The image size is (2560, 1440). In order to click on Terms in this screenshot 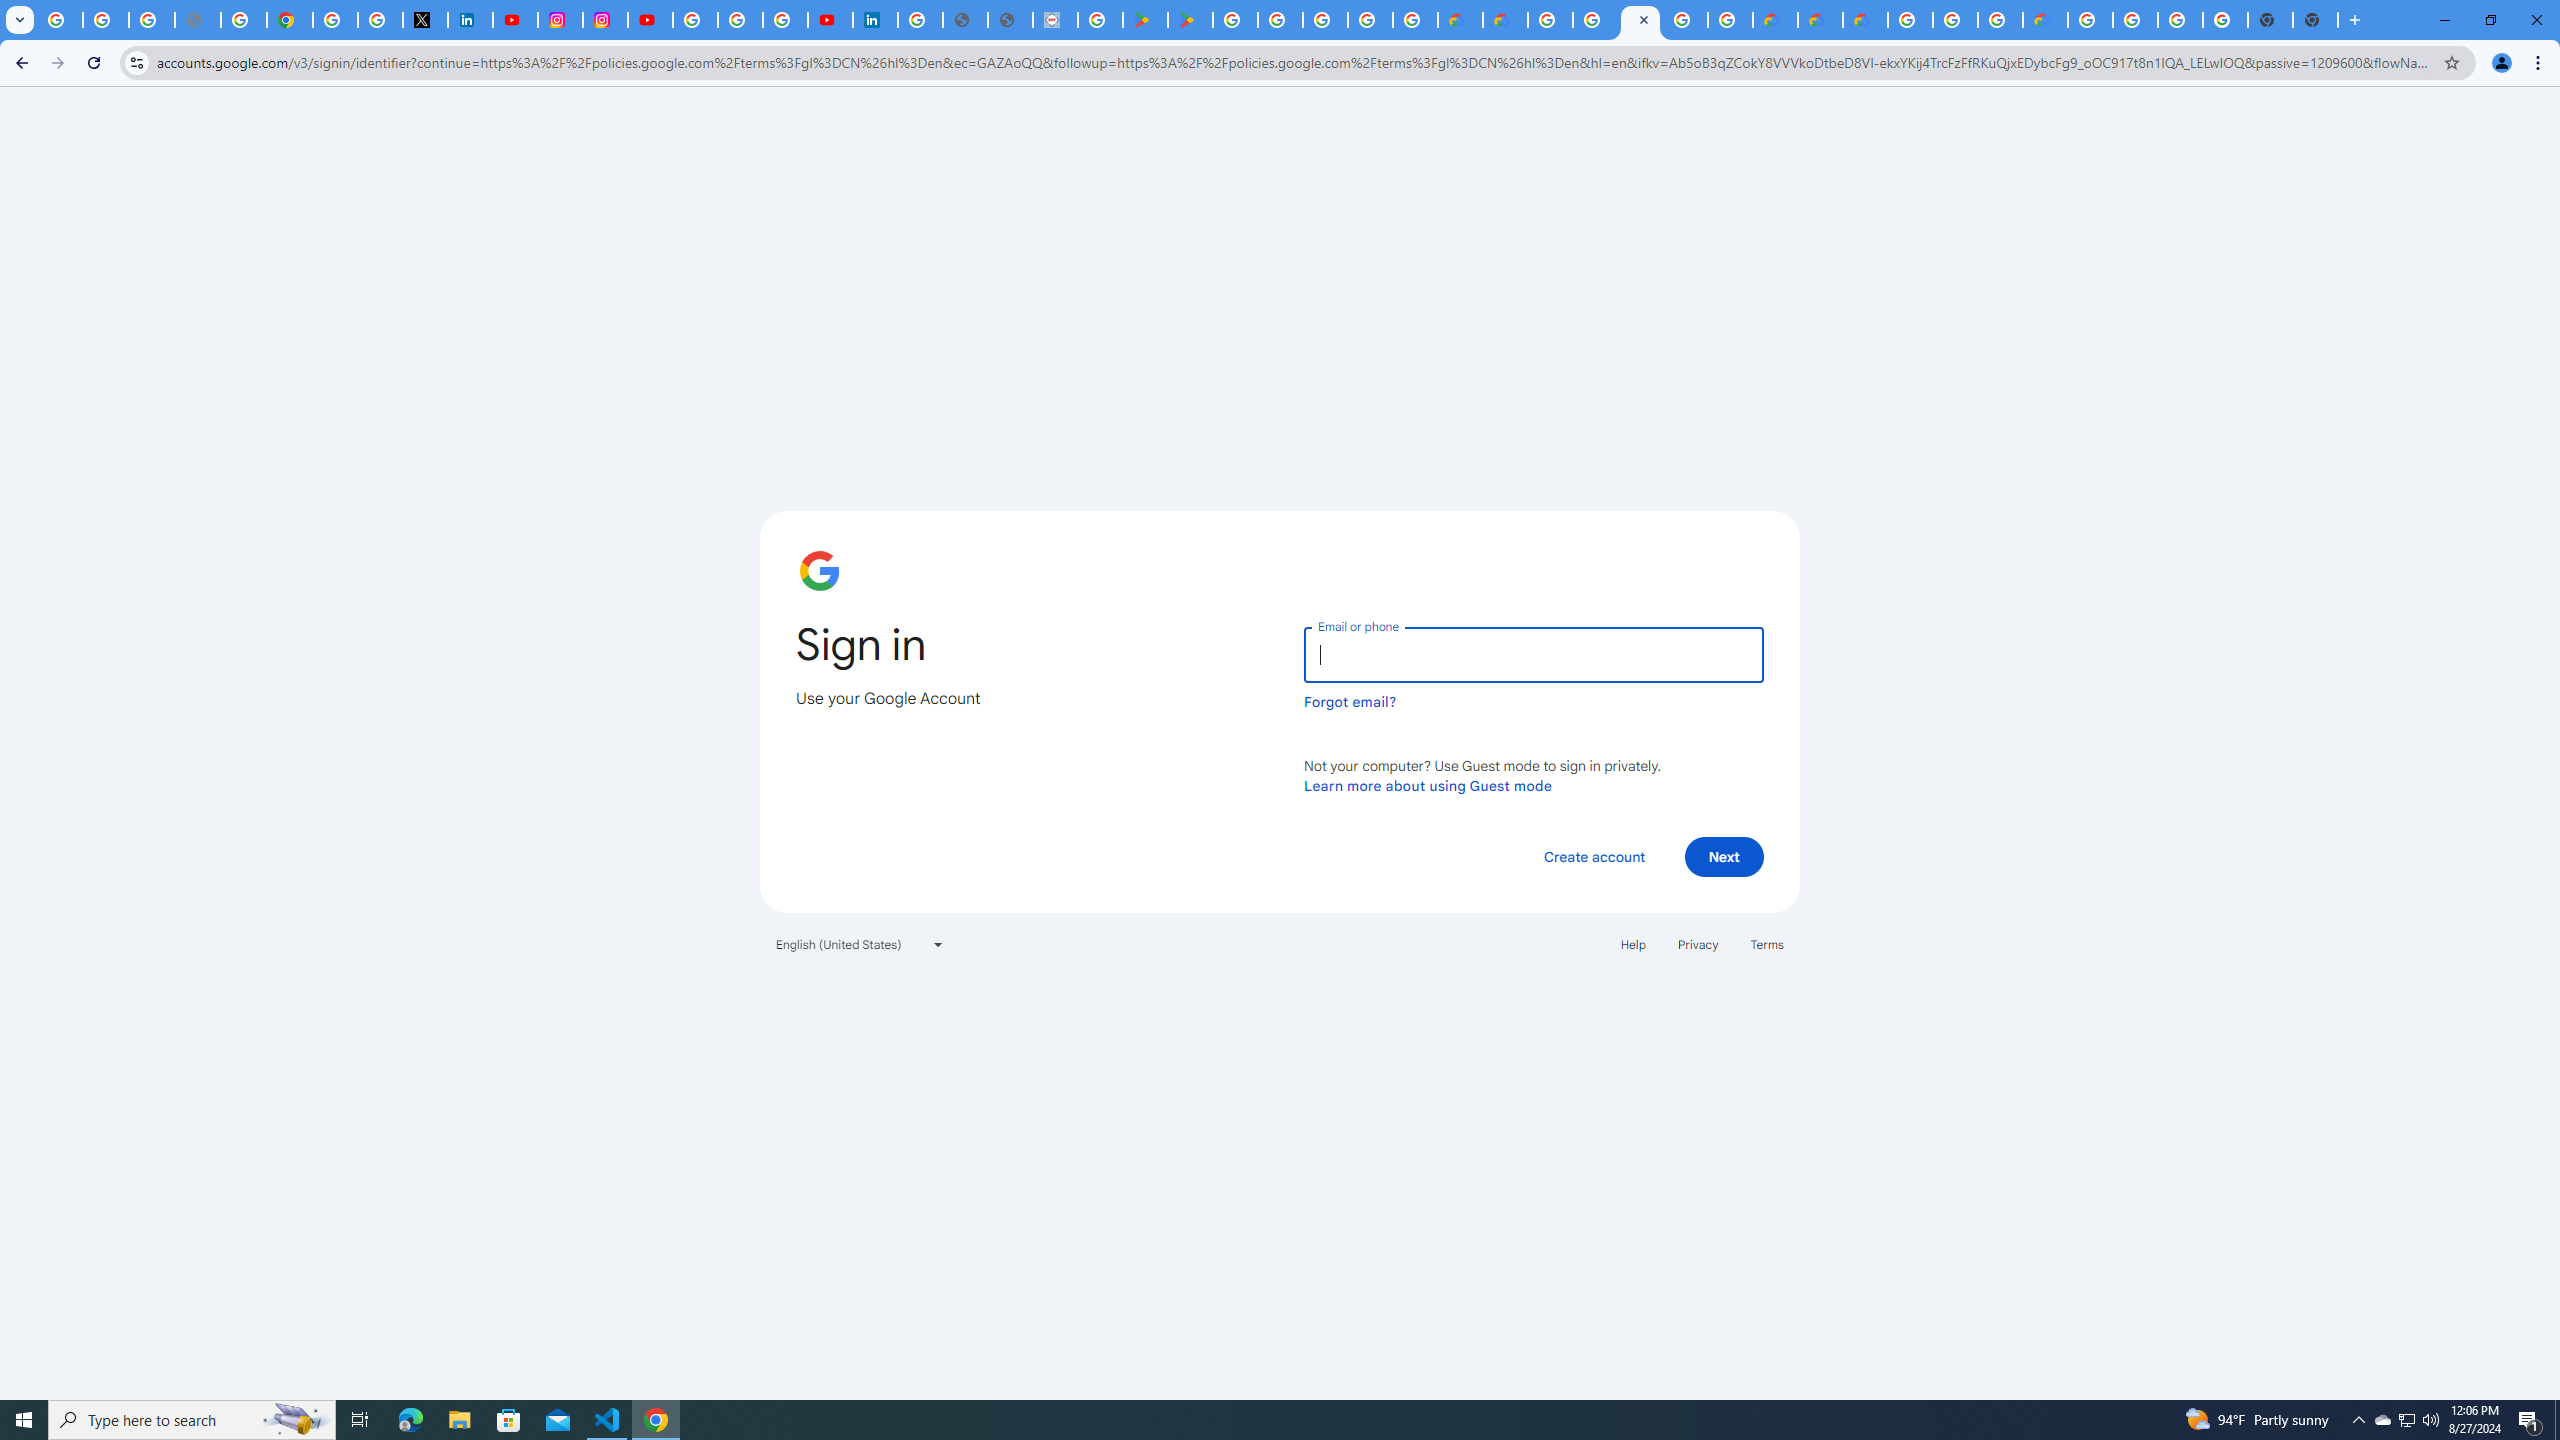, I will do `click(1768, 944)`.